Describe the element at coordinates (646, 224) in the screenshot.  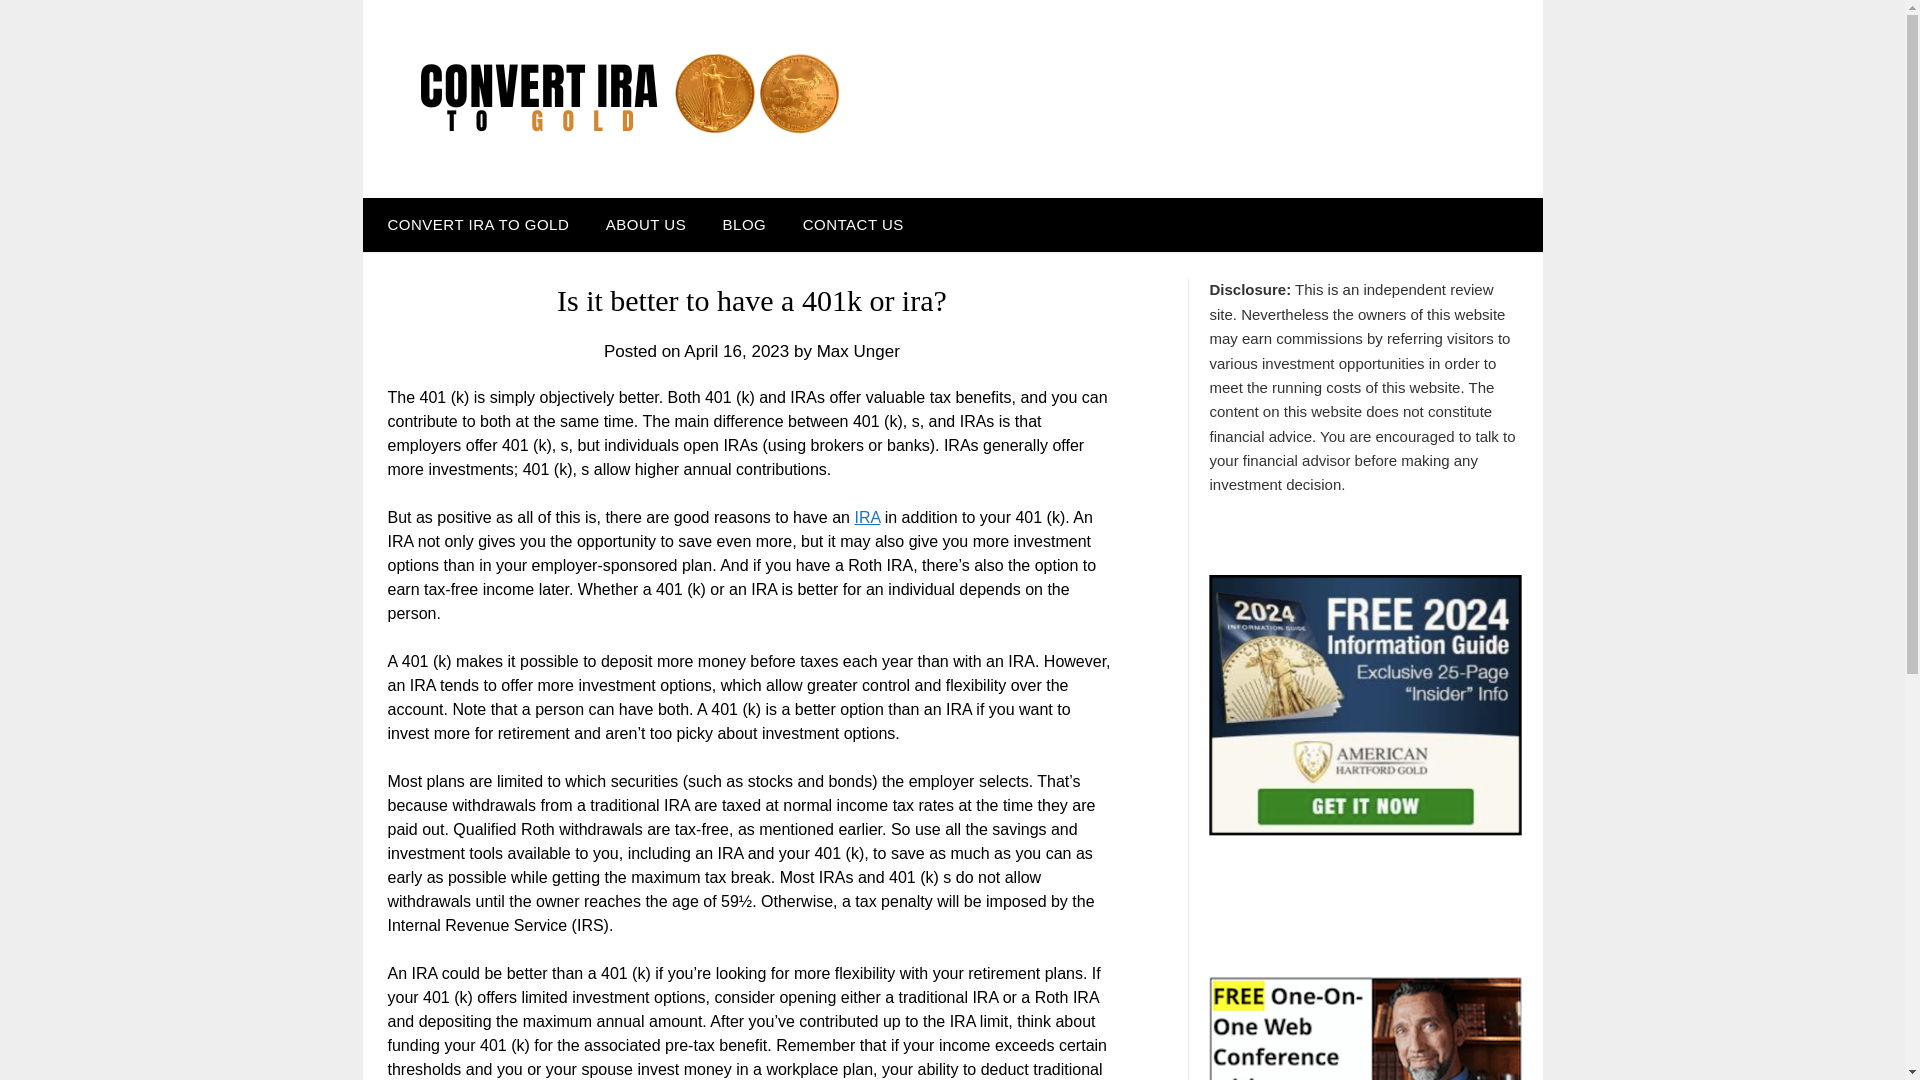
I see `ABOUT US` at that location.